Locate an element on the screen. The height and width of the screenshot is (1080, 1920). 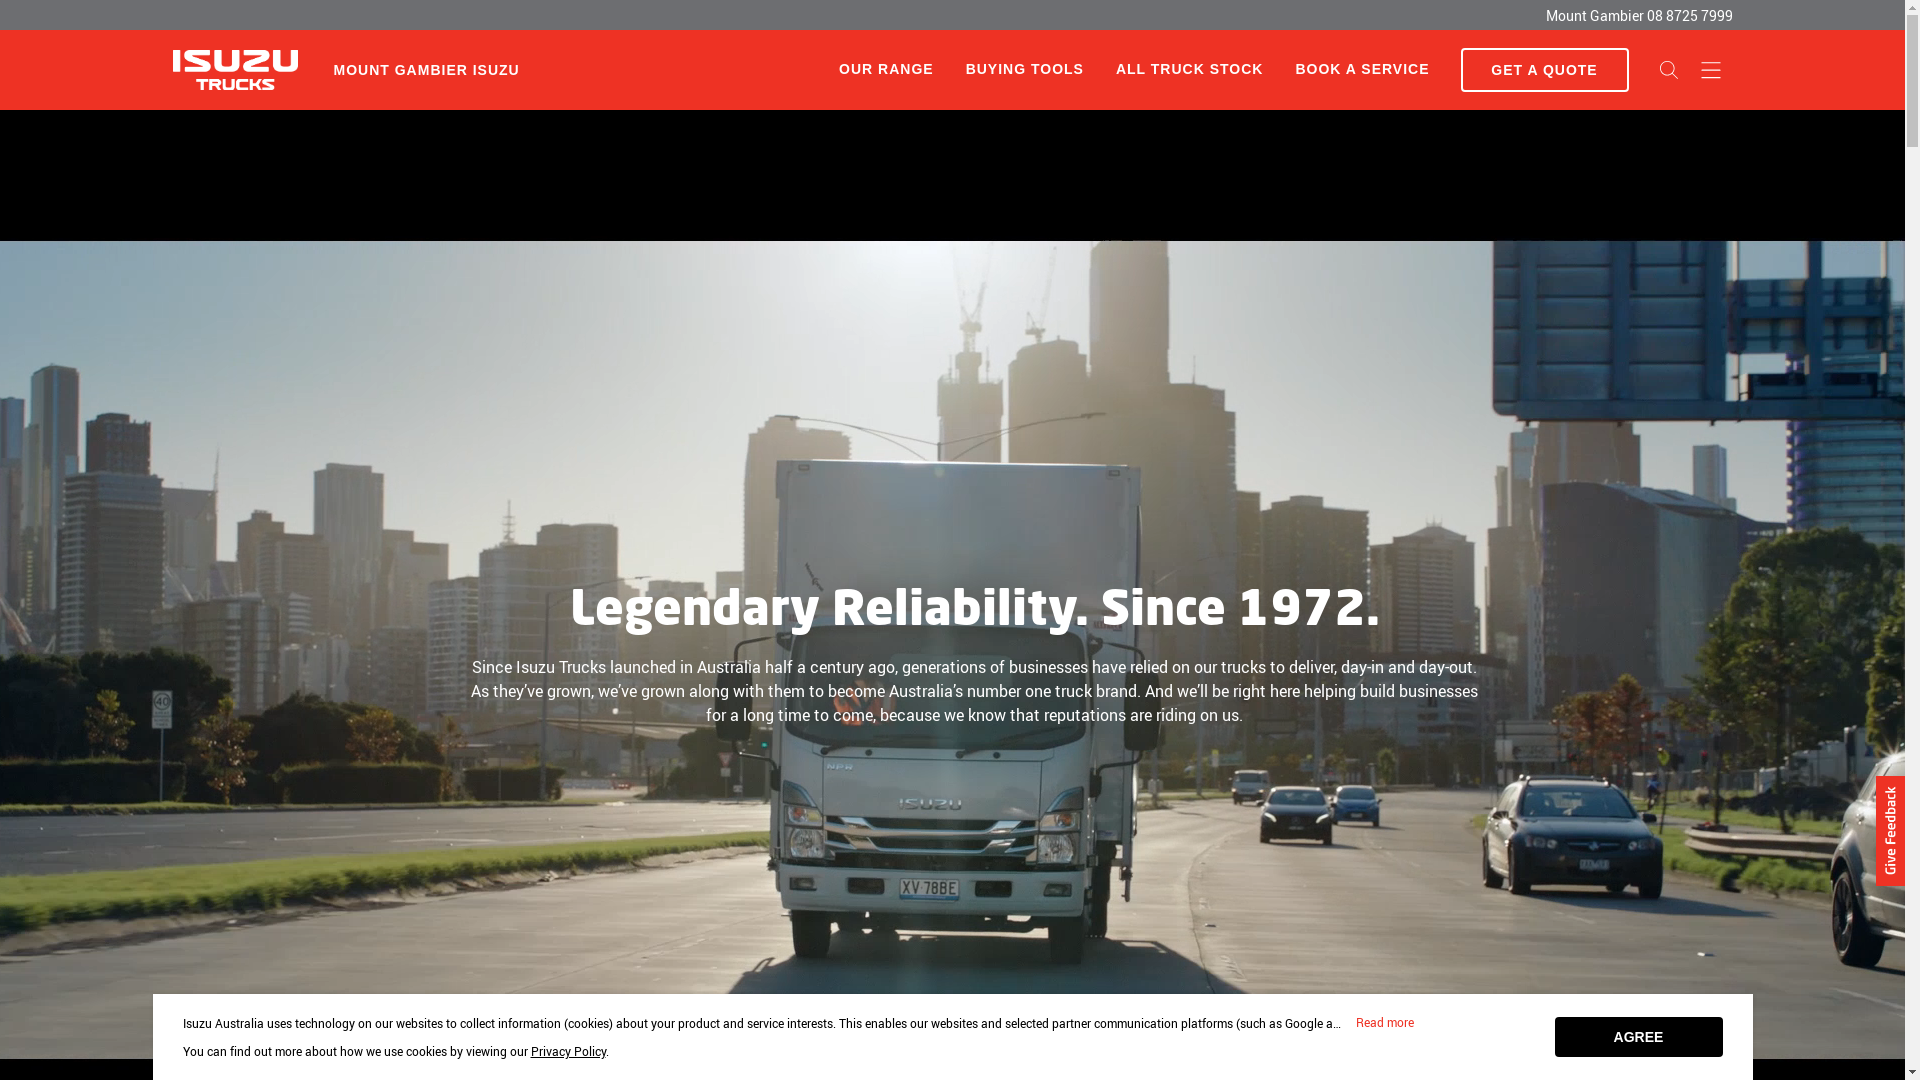
BOOK A SERVICE is located at coordinates (1362, 70).